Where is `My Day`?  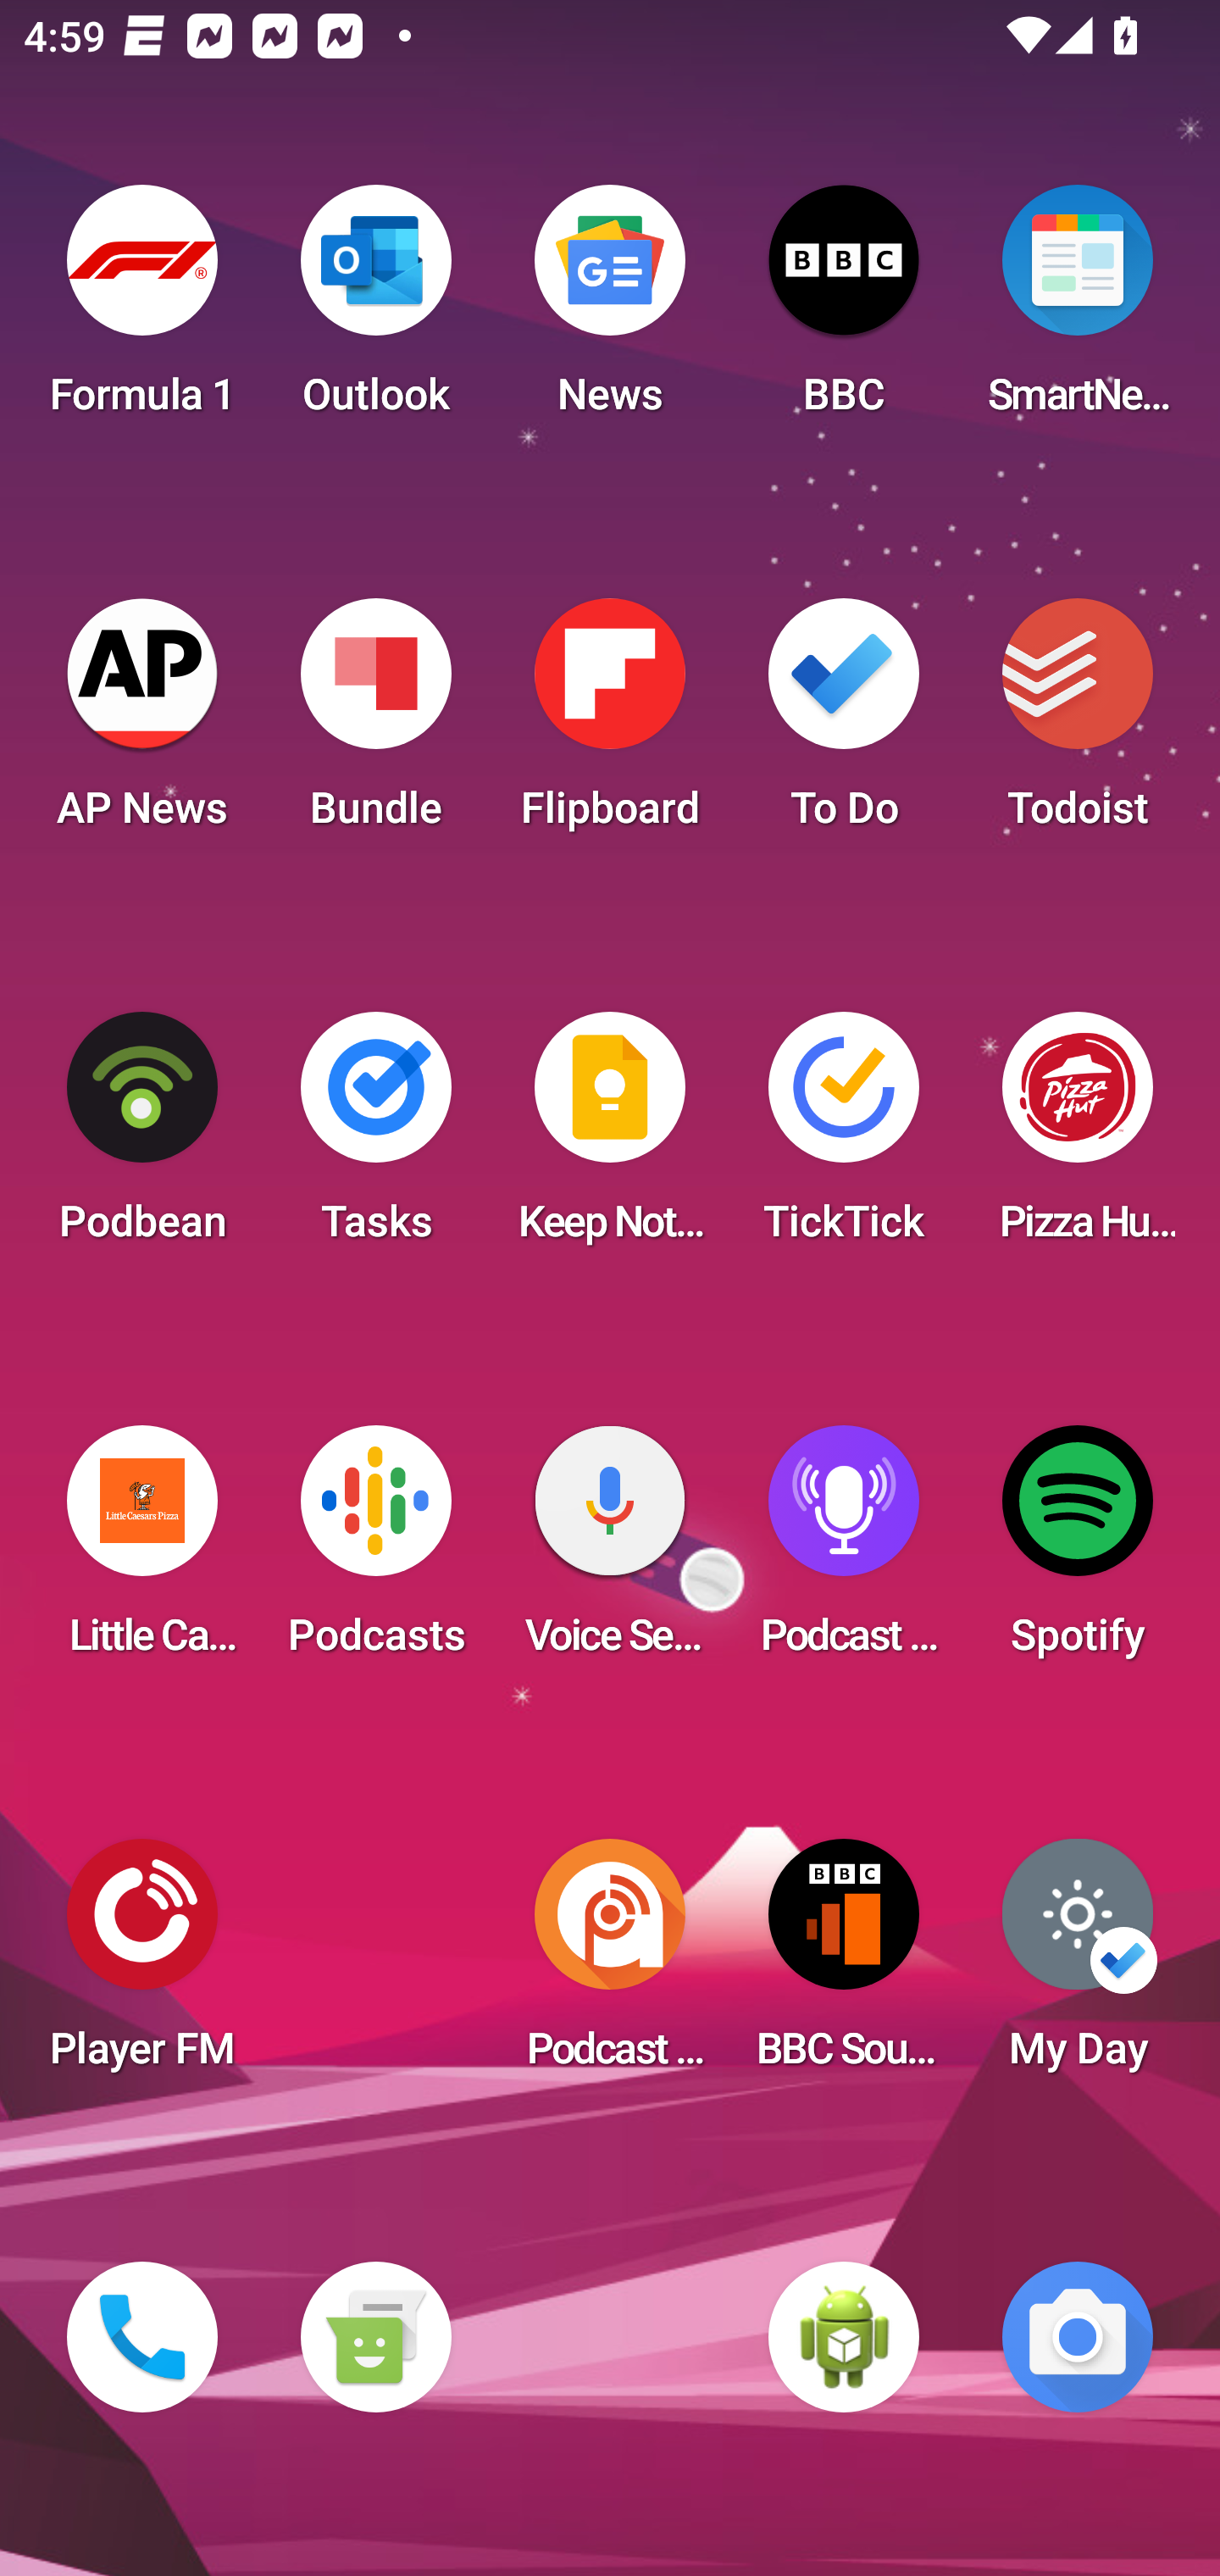 My Day is located at coordinates (1078, 1964).